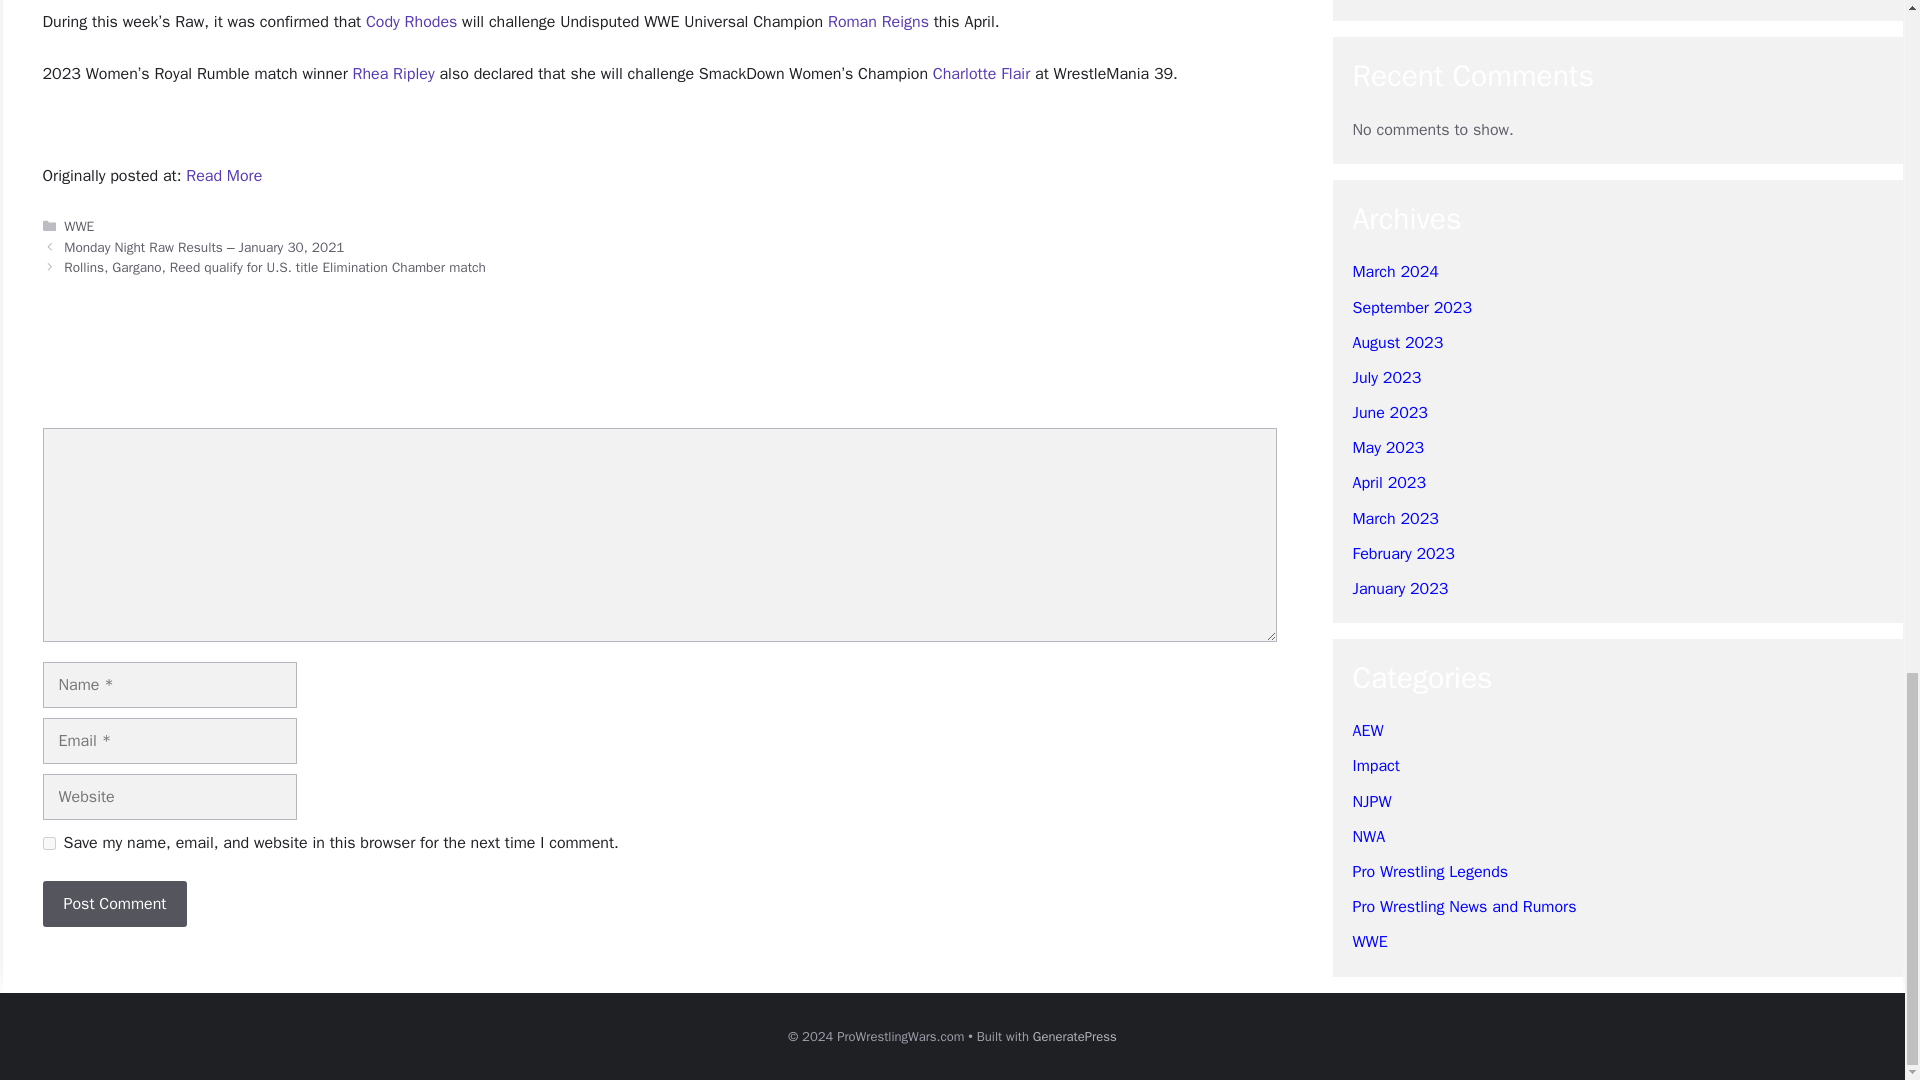 Image resolution: width=1920 pixels, height=1080 pixels. Describe the element at coordinates (1855, 219) in the screenshot. I see `Scroll back to top` at that location.